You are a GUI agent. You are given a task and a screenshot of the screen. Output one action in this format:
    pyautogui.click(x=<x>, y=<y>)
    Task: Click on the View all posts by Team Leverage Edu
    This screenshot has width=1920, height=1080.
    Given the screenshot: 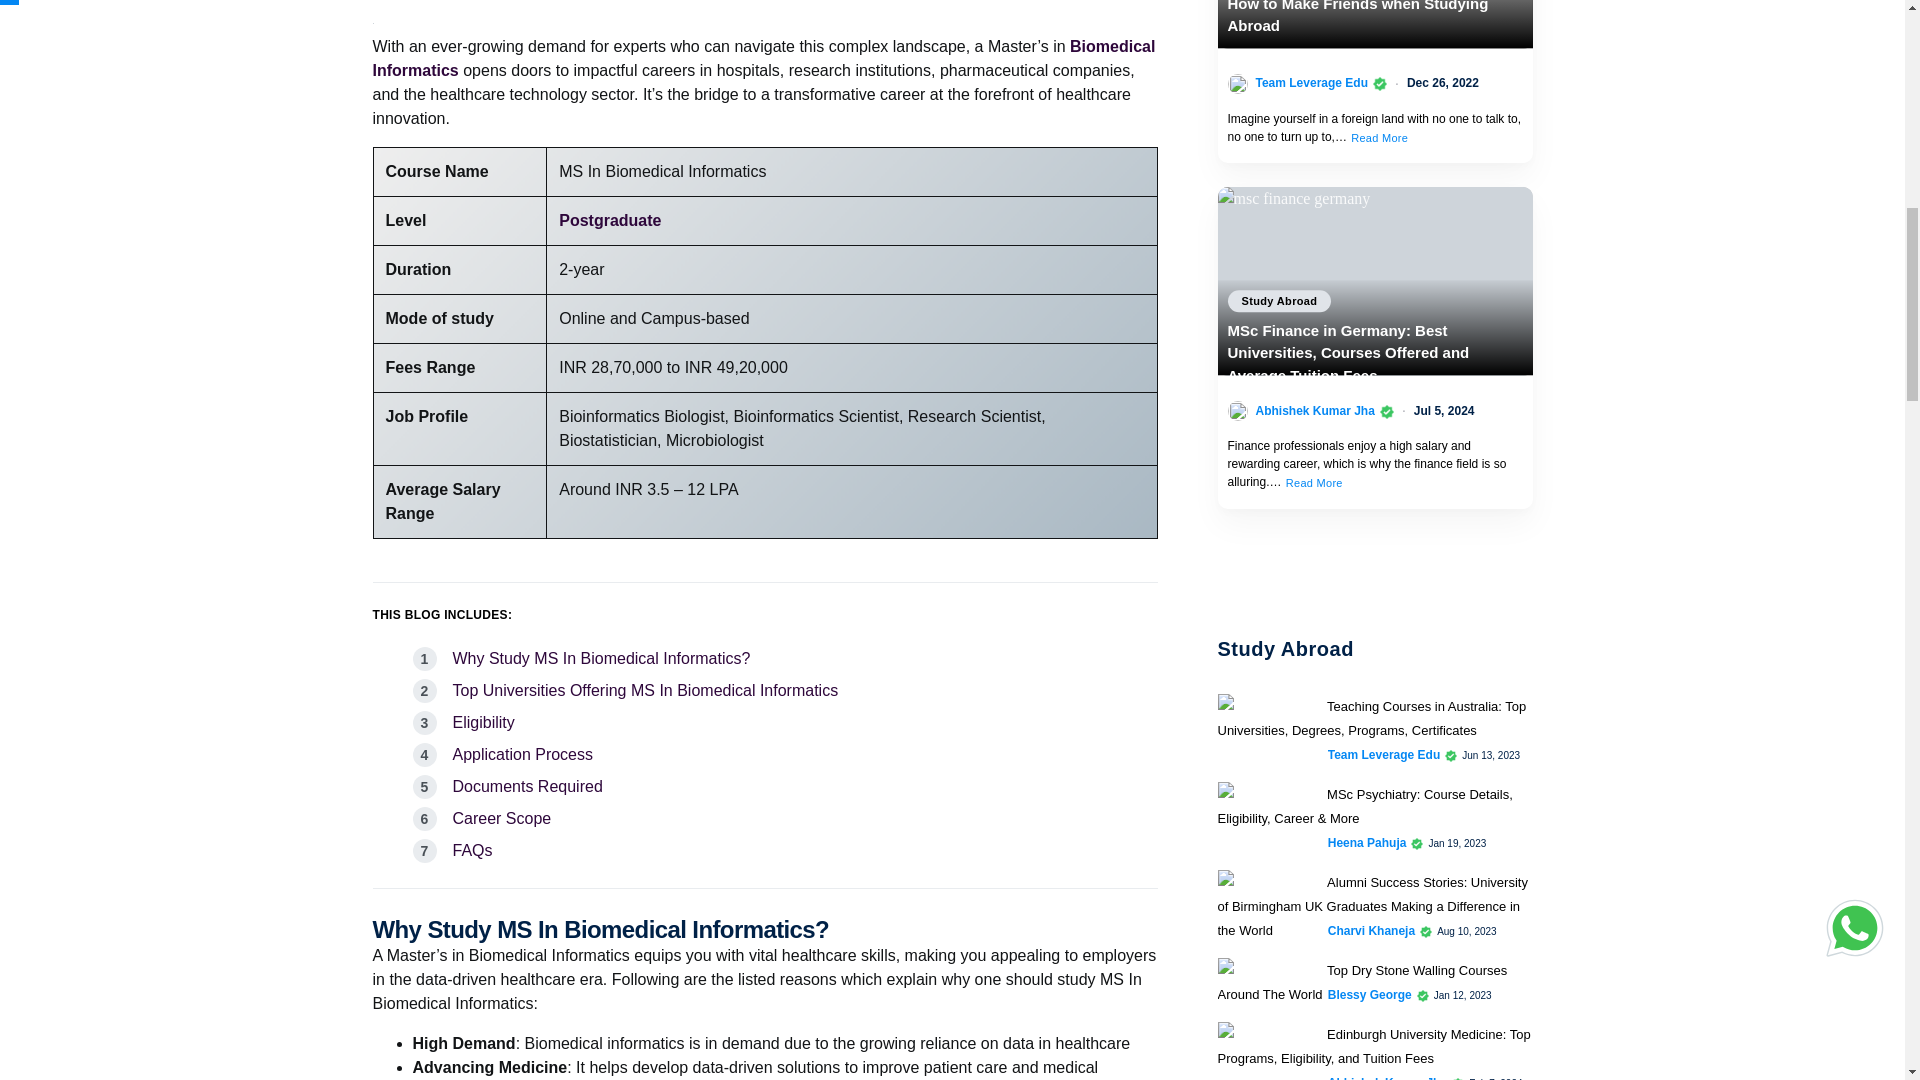 What is the action you would take?
    pyautogui.click(x=1384, y=754)
    